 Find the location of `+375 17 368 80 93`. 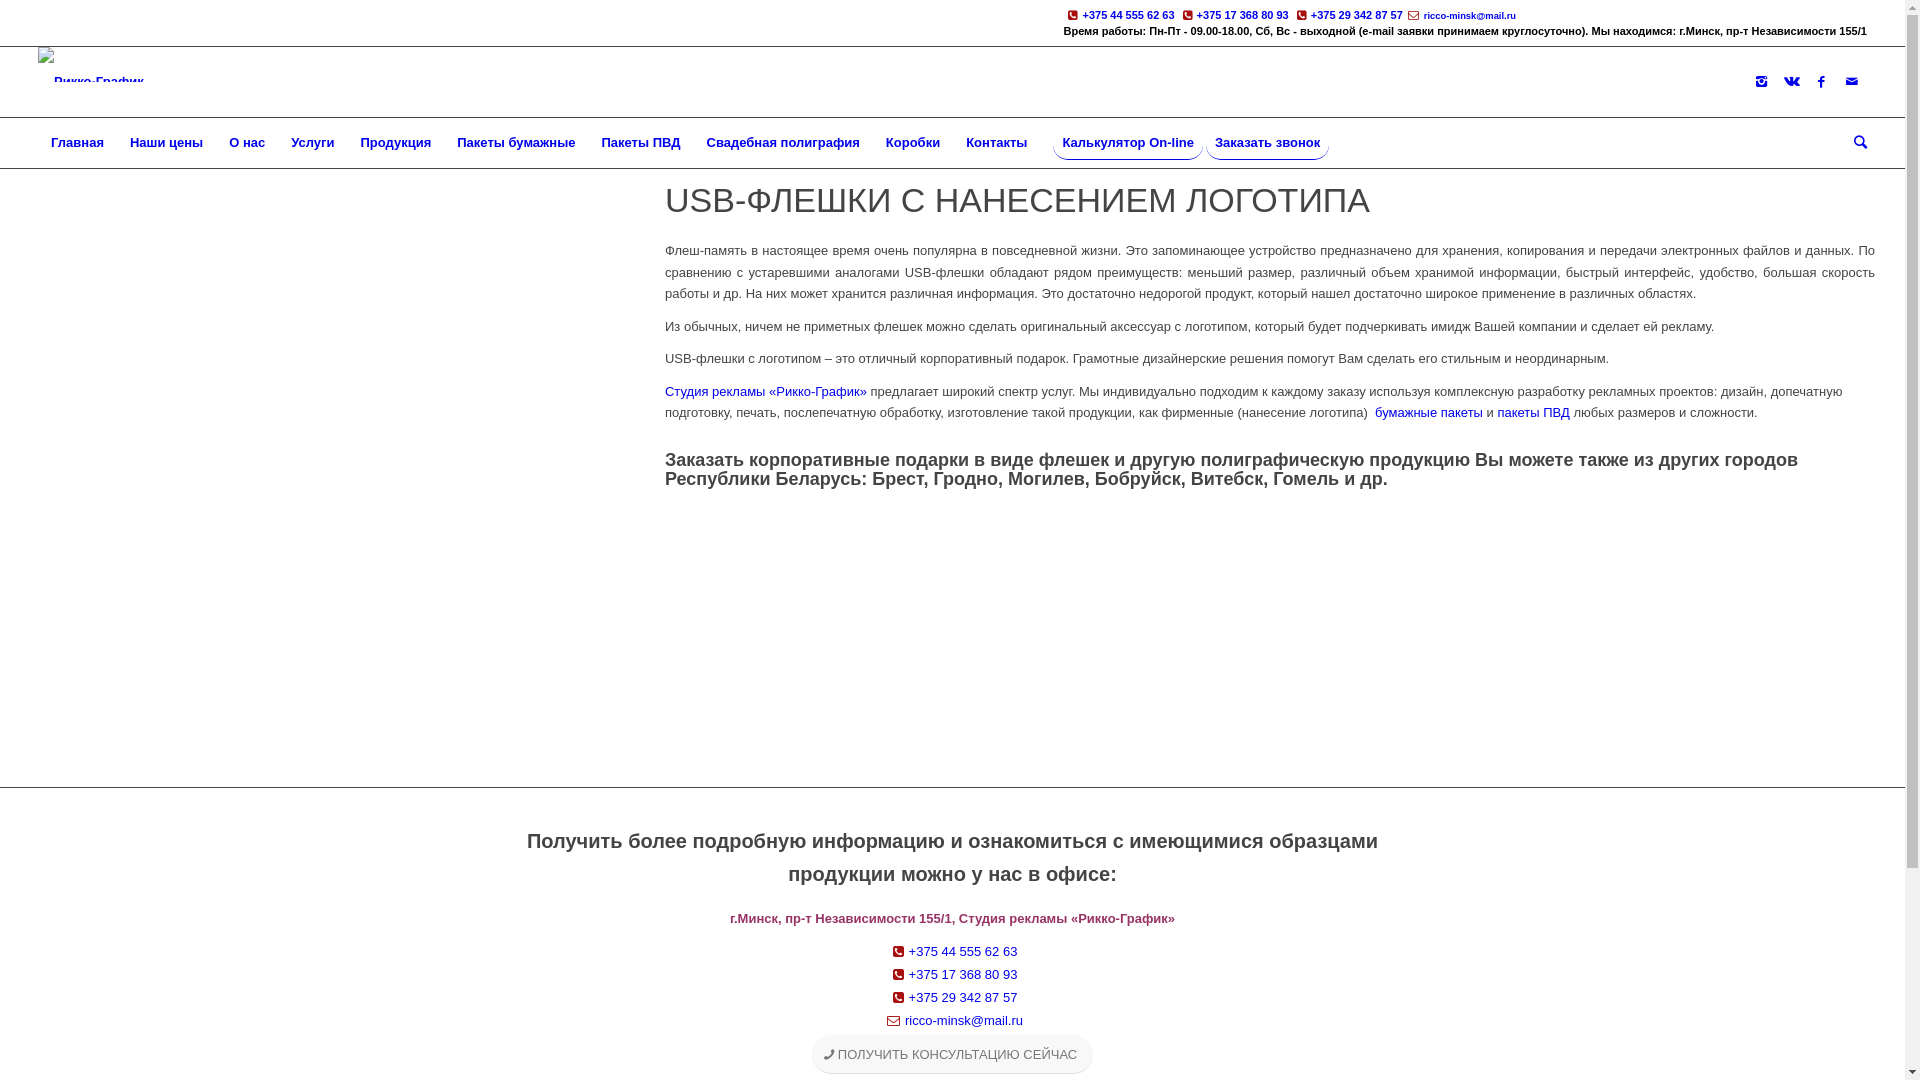

+375 17 368 80 93 is located at coordinates (952, 974).